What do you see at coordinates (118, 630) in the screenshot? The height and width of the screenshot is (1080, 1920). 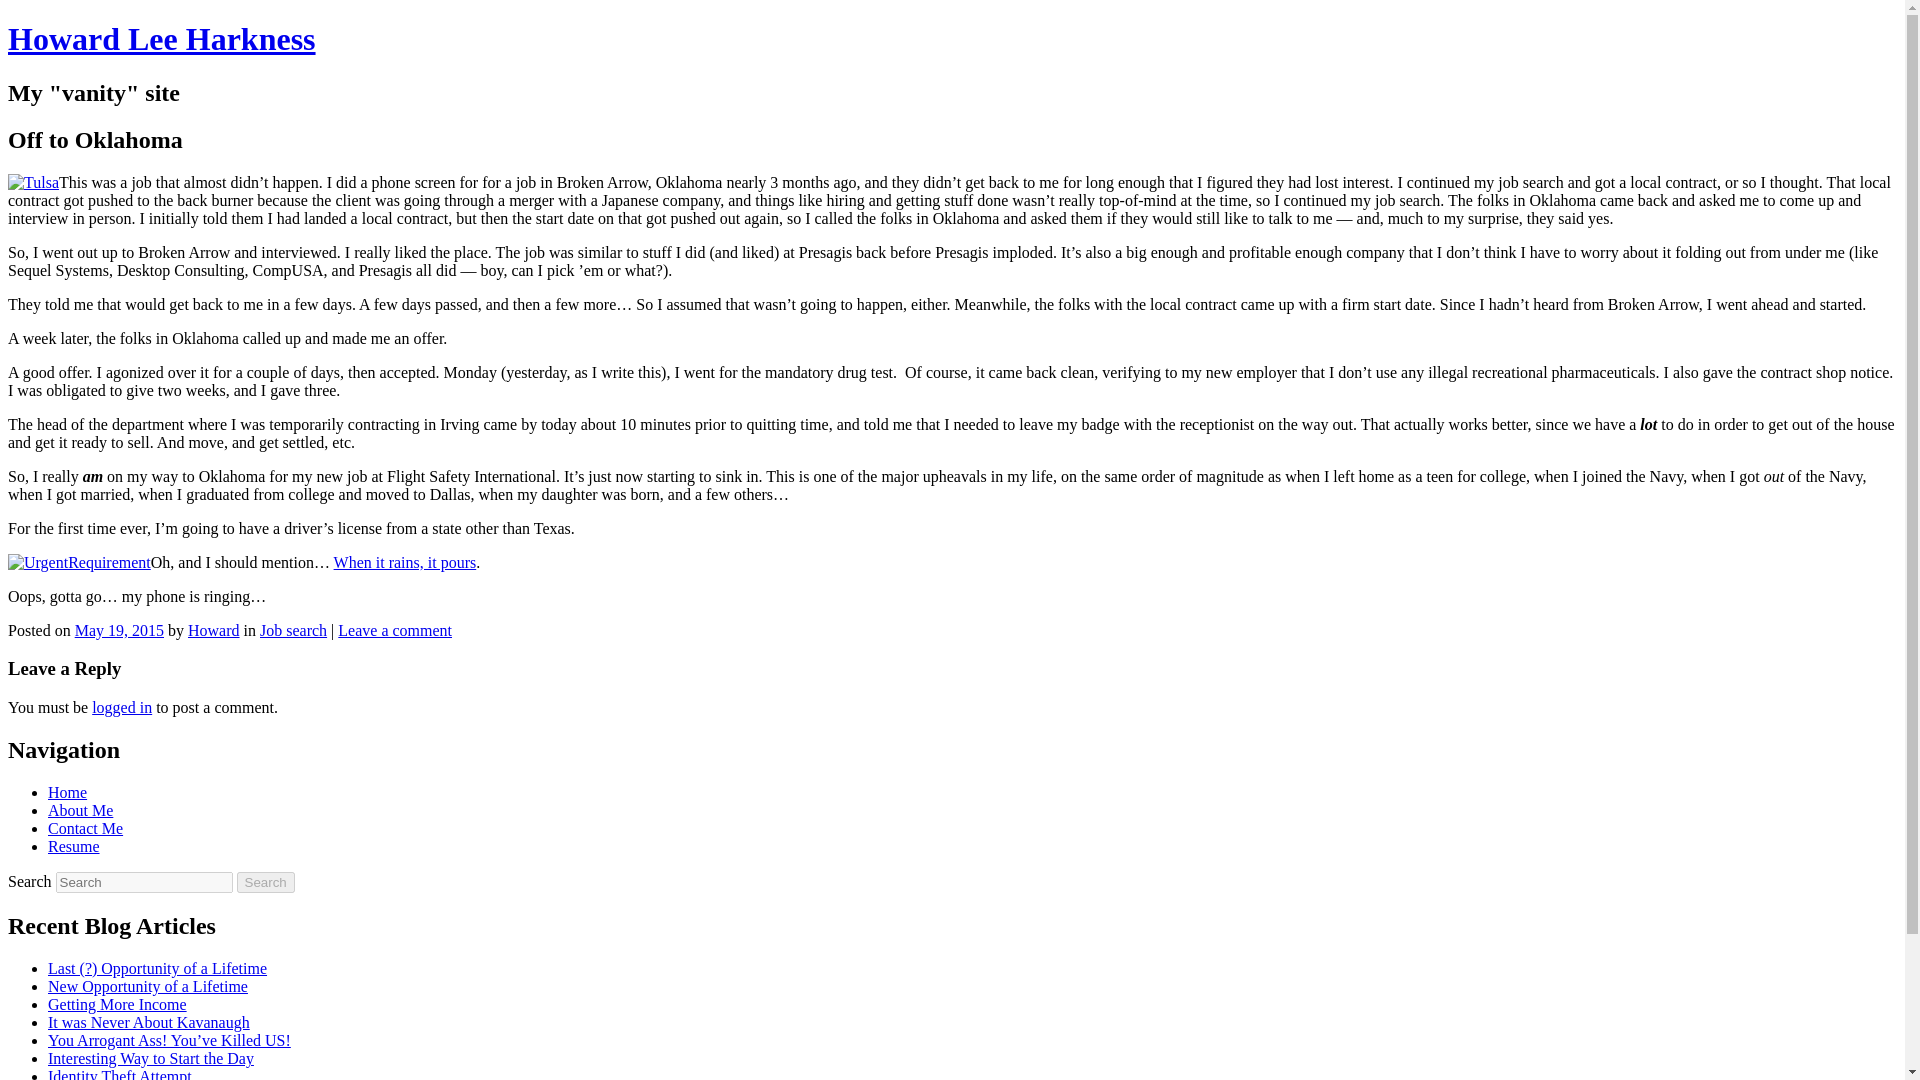 I see `8:32 pm` at bounding box center [118, 630].